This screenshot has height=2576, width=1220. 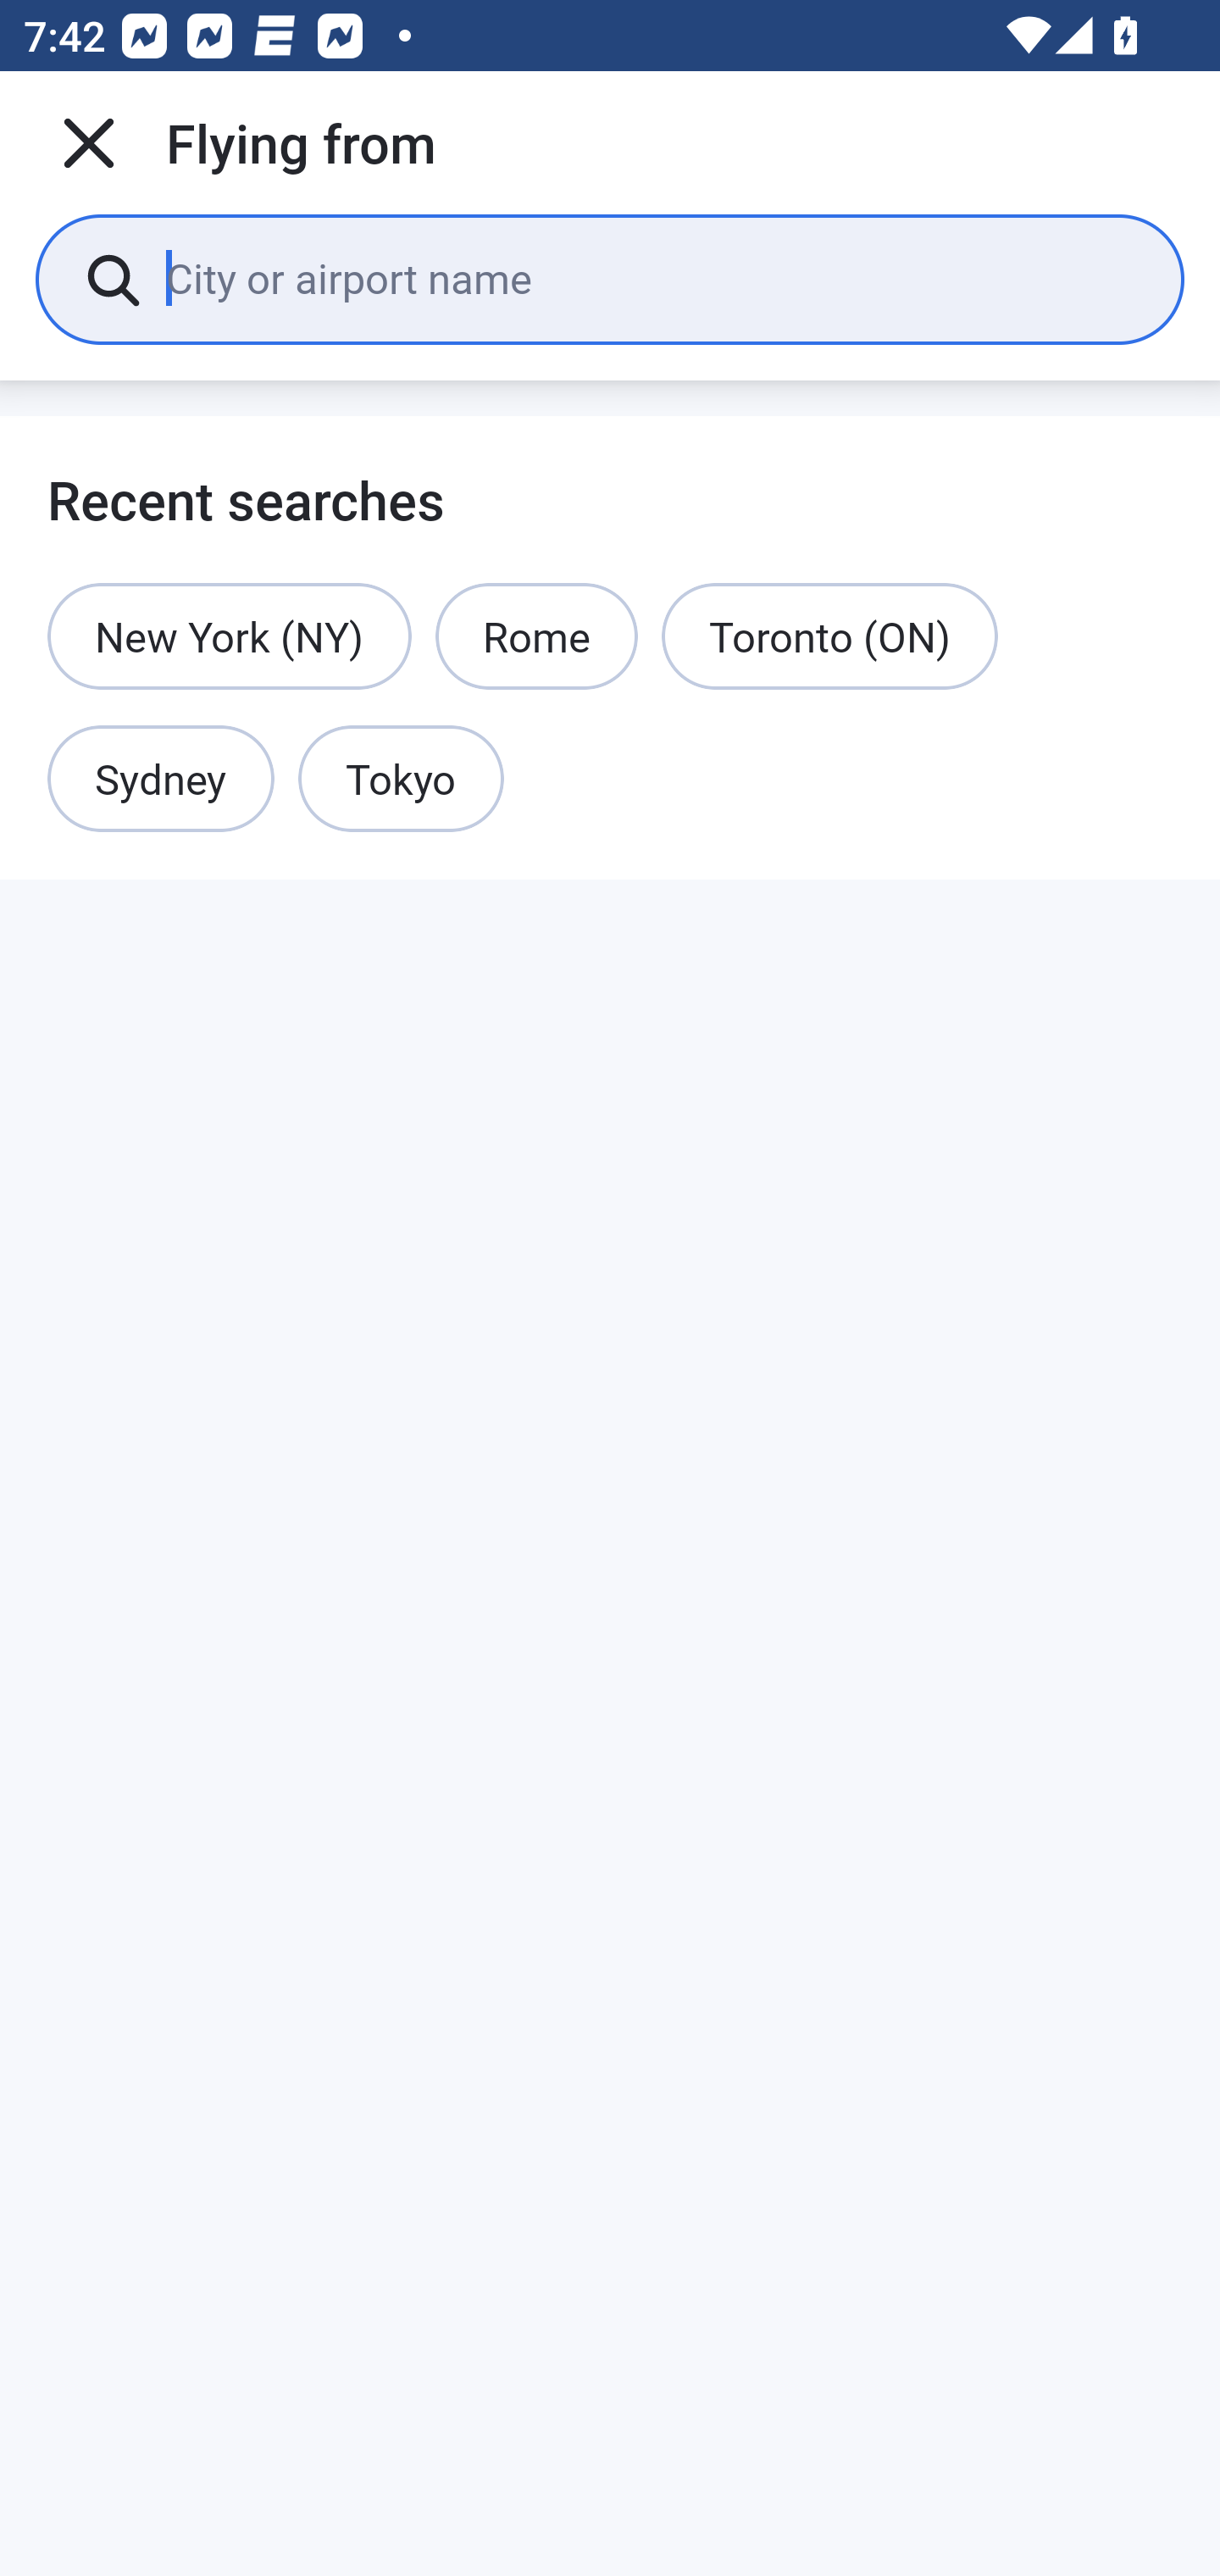 What do you see at coordinates (161, 780) in the screenshot?
I see `Sydney` at bounding box center [161, 780].